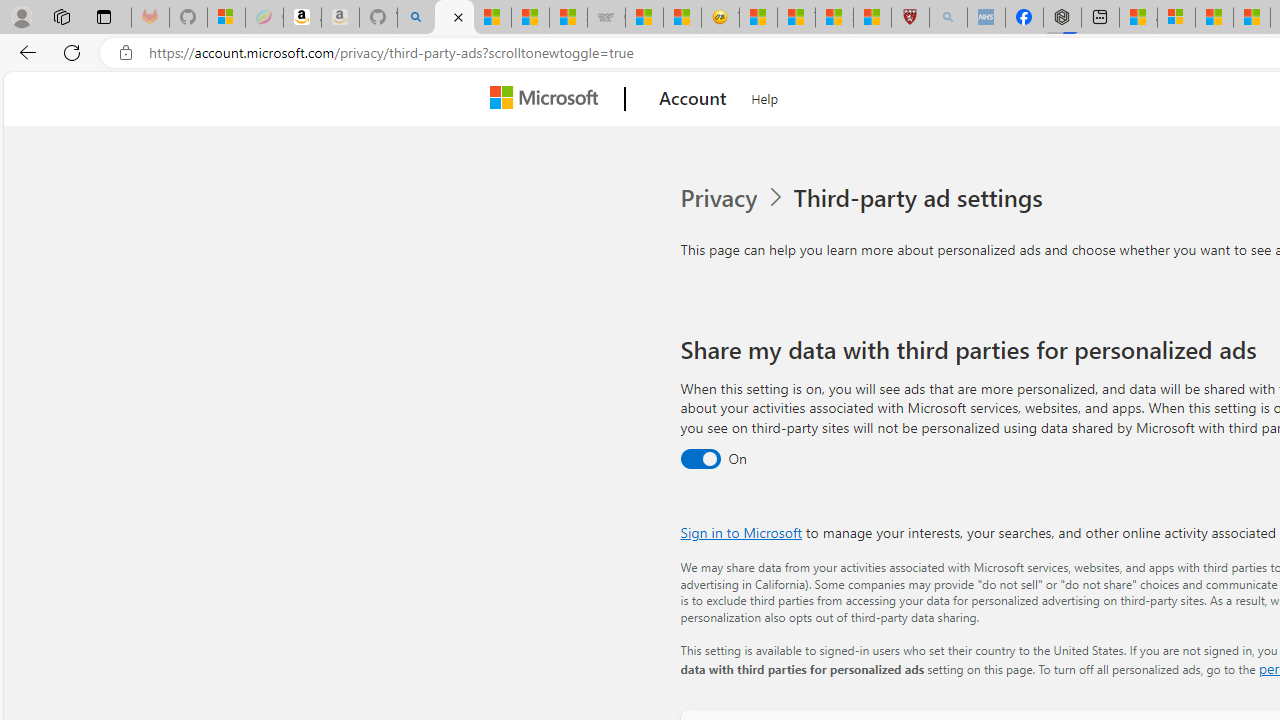 This screenshot has width=1280, height=720. Describe the element at coordinates (758, 18) in the screenshot. I see `Recipes - MSN` at that location.